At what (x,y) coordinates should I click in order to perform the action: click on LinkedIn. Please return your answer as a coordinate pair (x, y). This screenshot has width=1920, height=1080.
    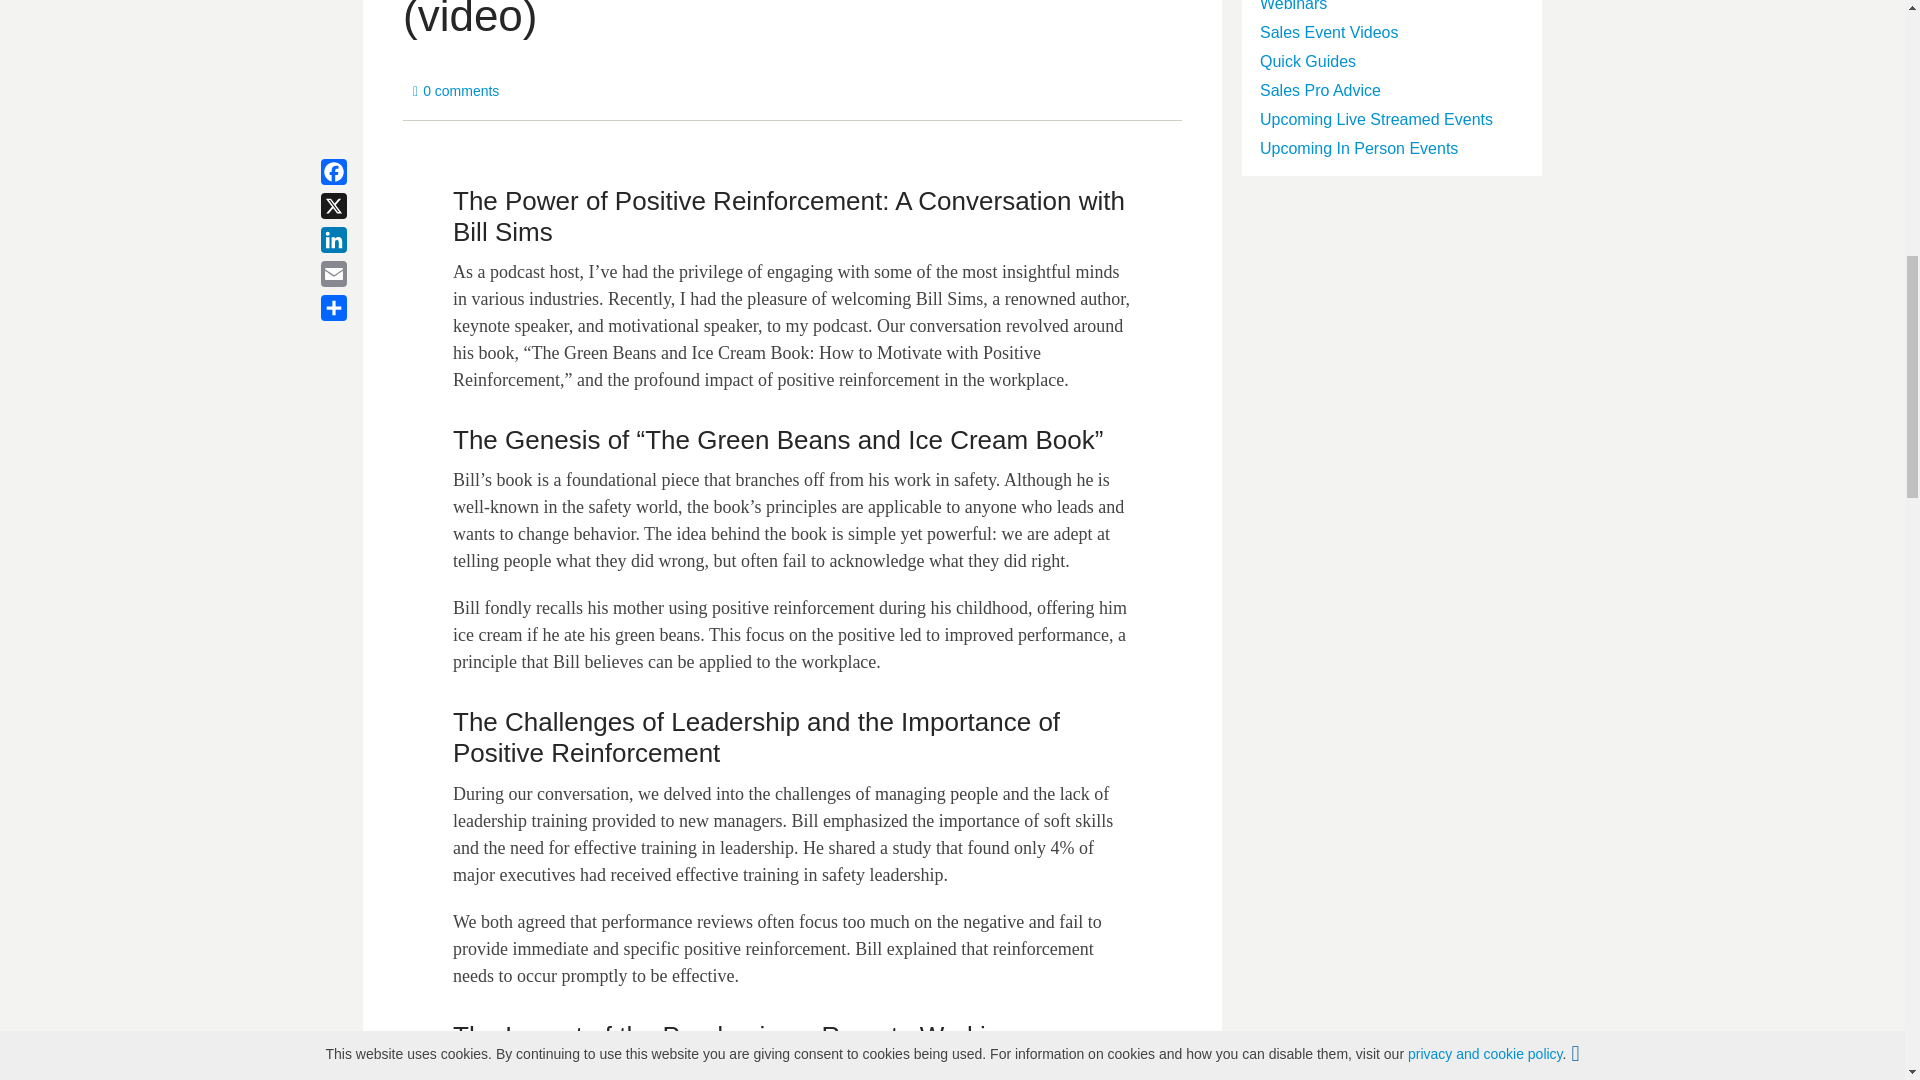
    Looking at the image, I should click on (358, 240).